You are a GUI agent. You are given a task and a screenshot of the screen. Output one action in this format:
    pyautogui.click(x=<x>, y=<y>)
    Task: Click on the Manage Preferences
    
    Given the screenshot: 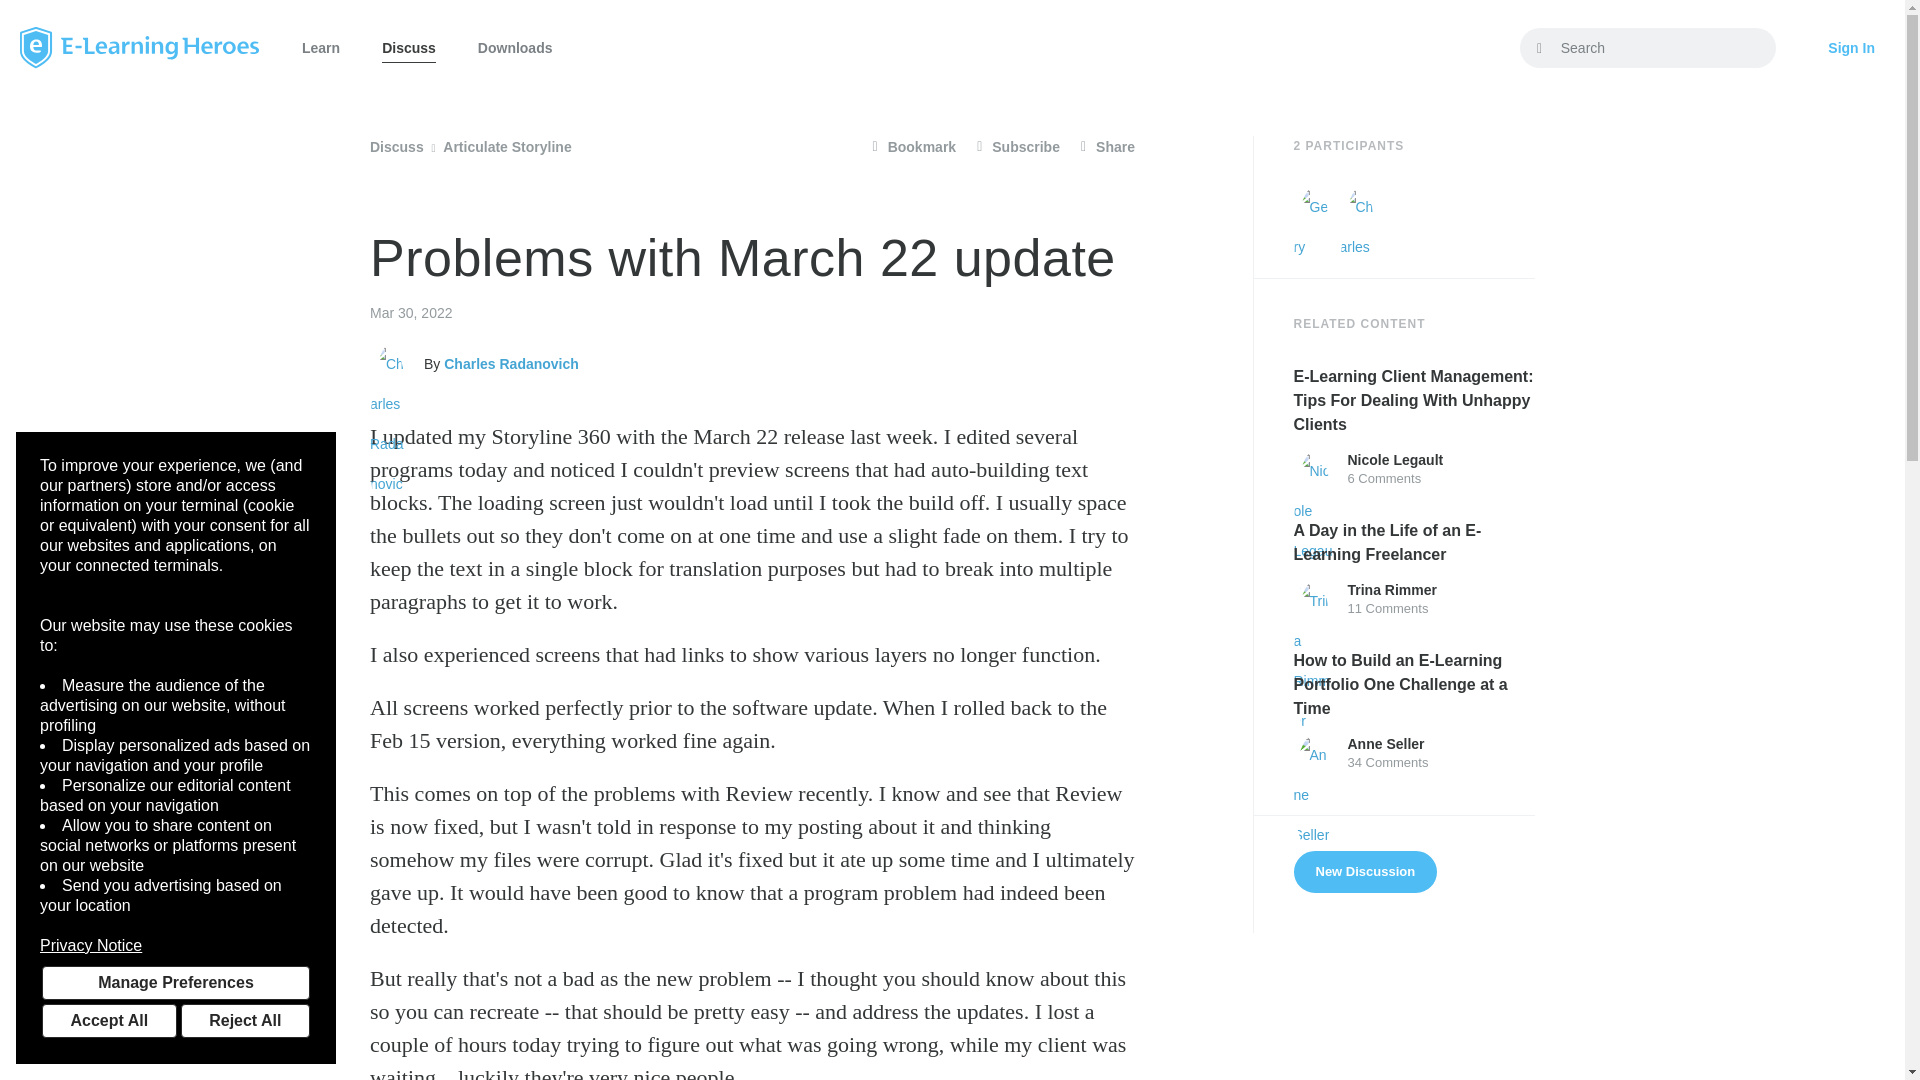 What is the action you would take?
    pyautogui.click(x=176, y=982)
    